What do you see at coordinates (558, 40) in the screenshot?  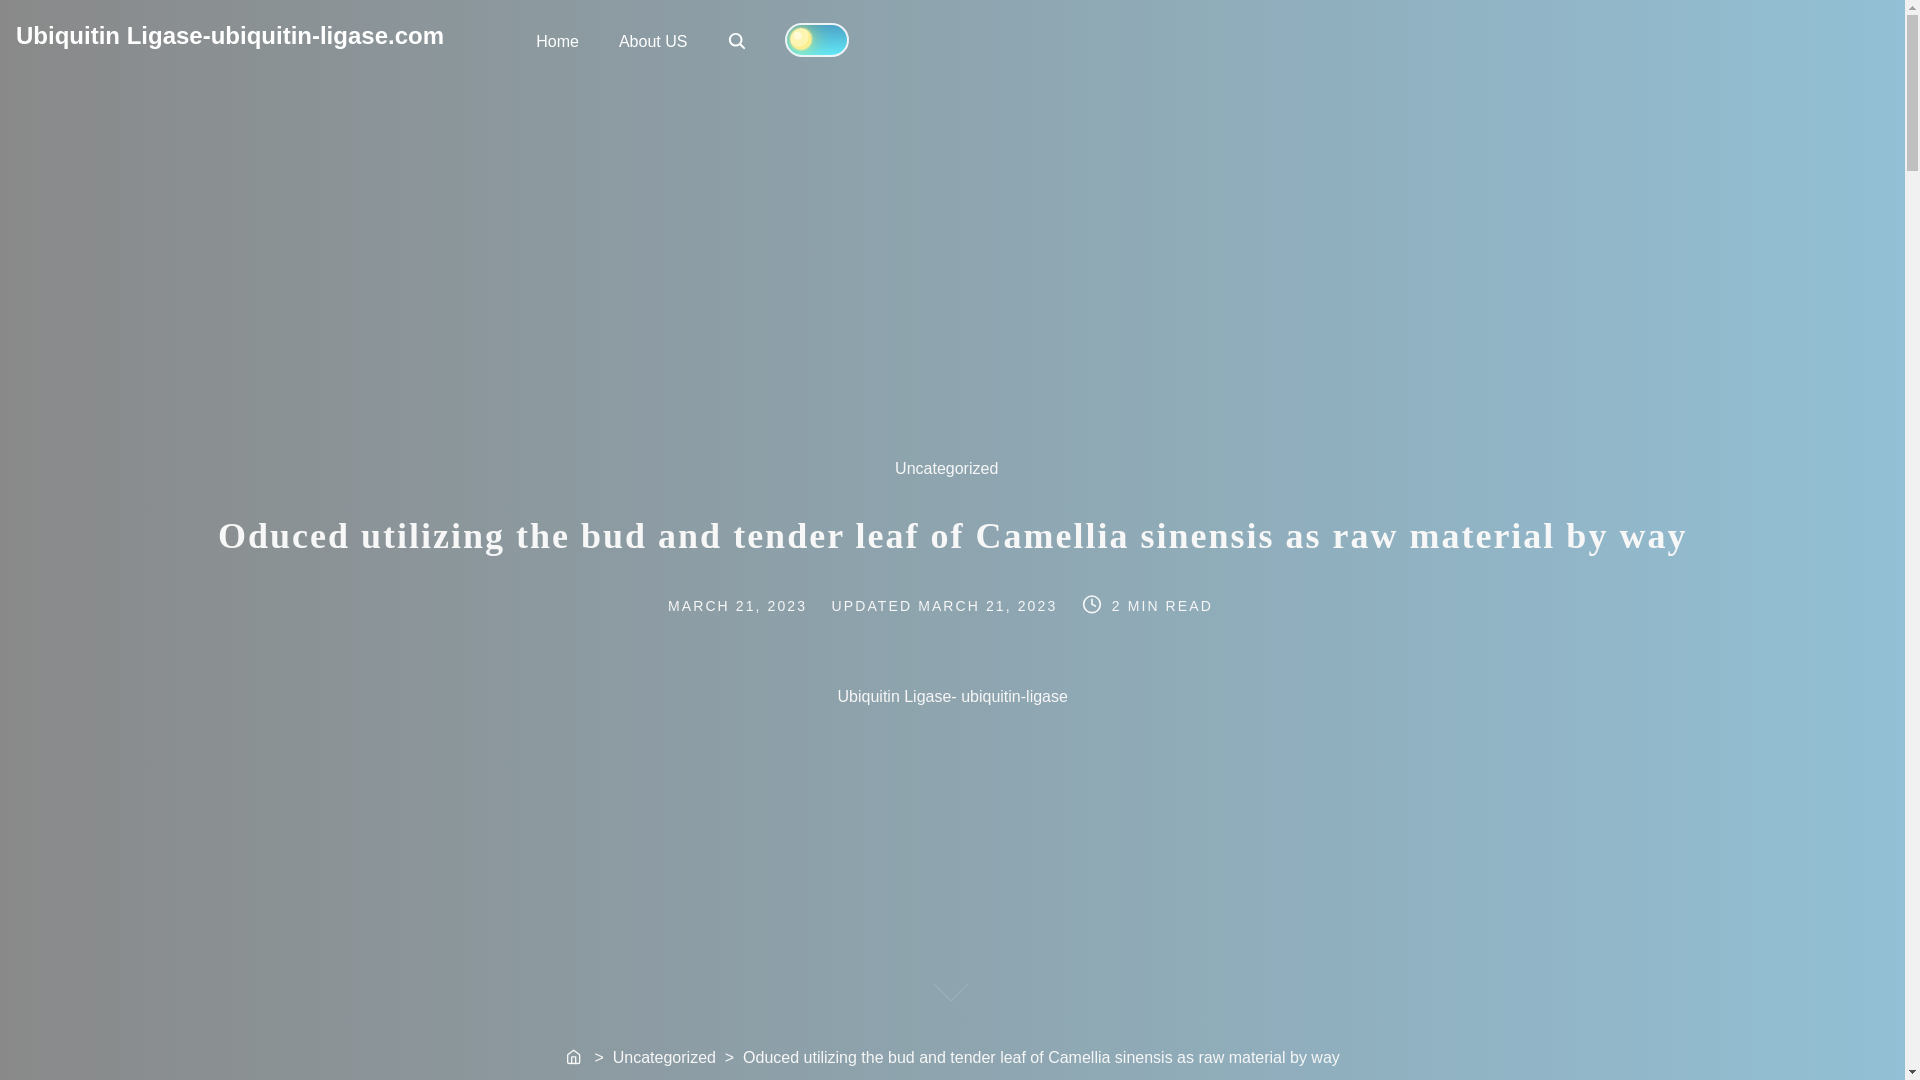 I see `Home` at bounding box center [558, 40].